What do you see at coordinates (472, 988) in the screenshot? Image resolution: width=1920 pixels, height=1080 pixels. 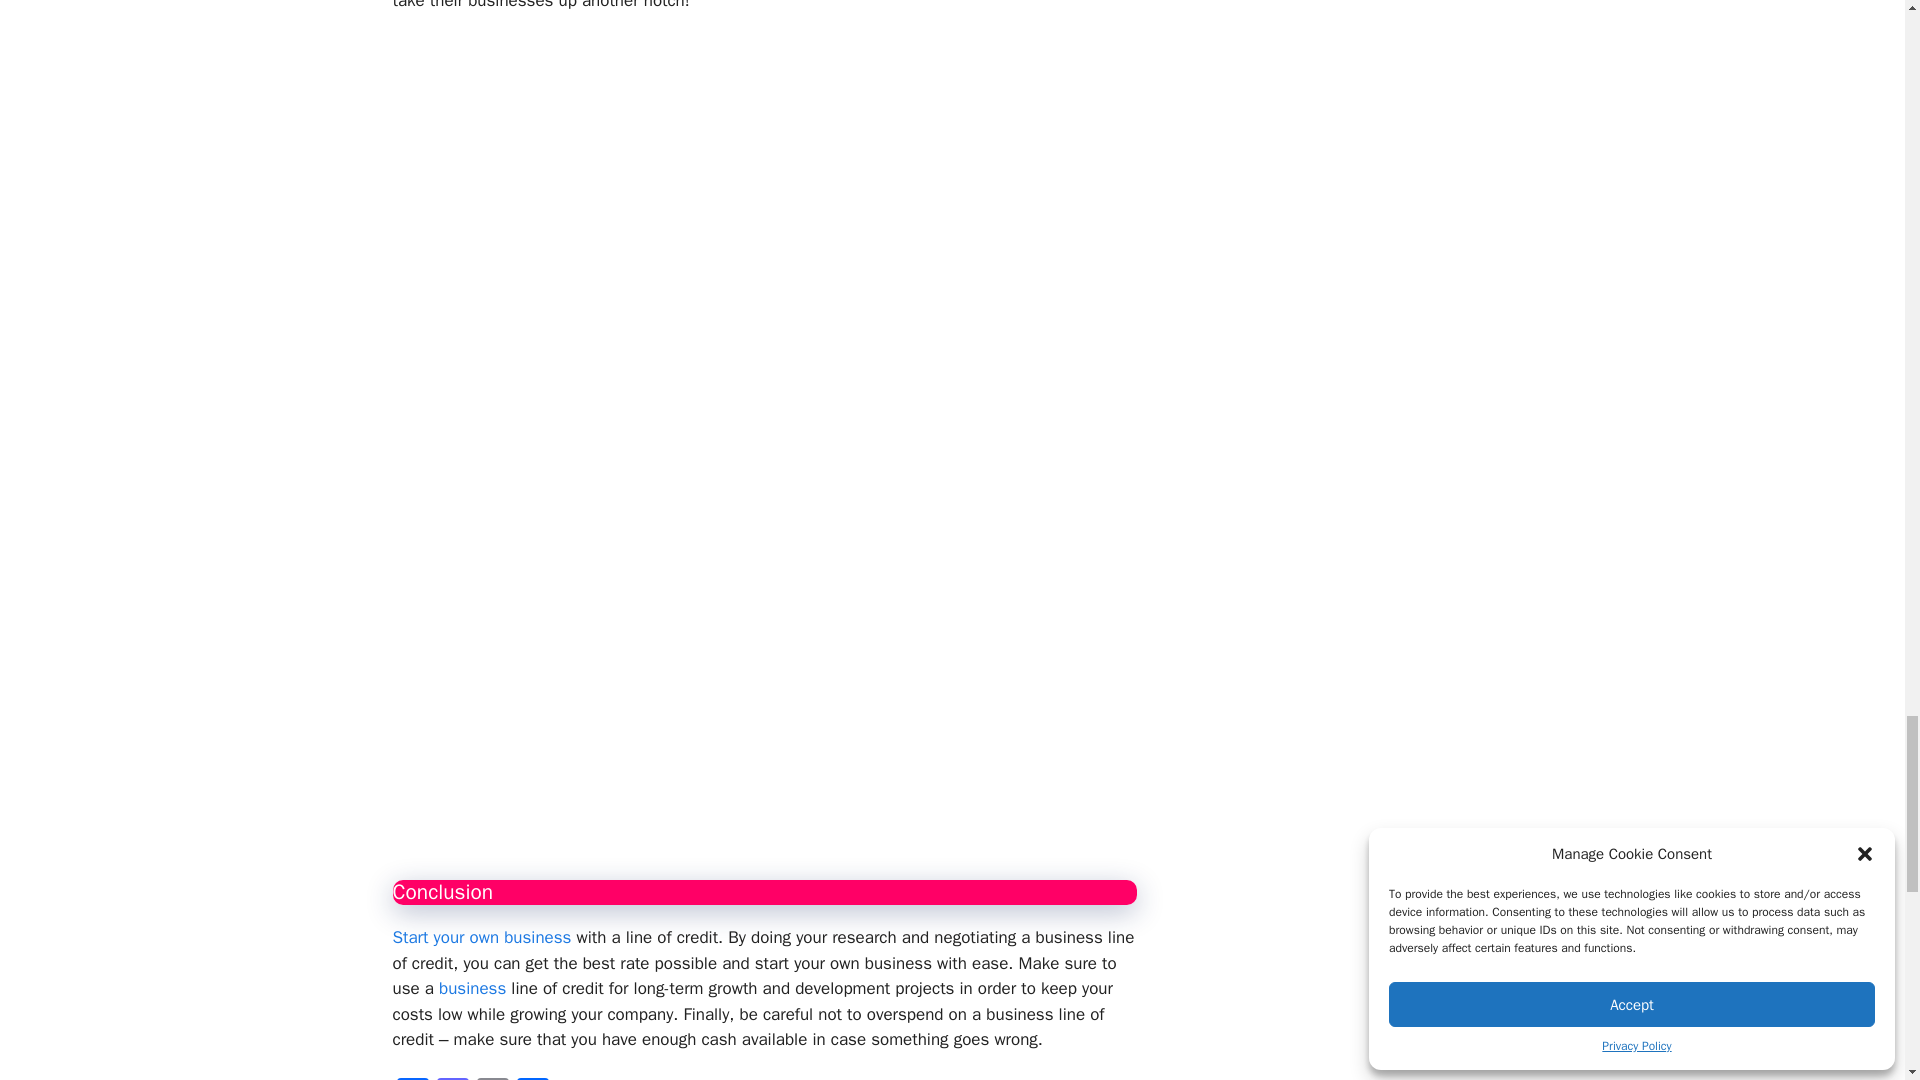 I see `business` at bounding box center [472, 988].